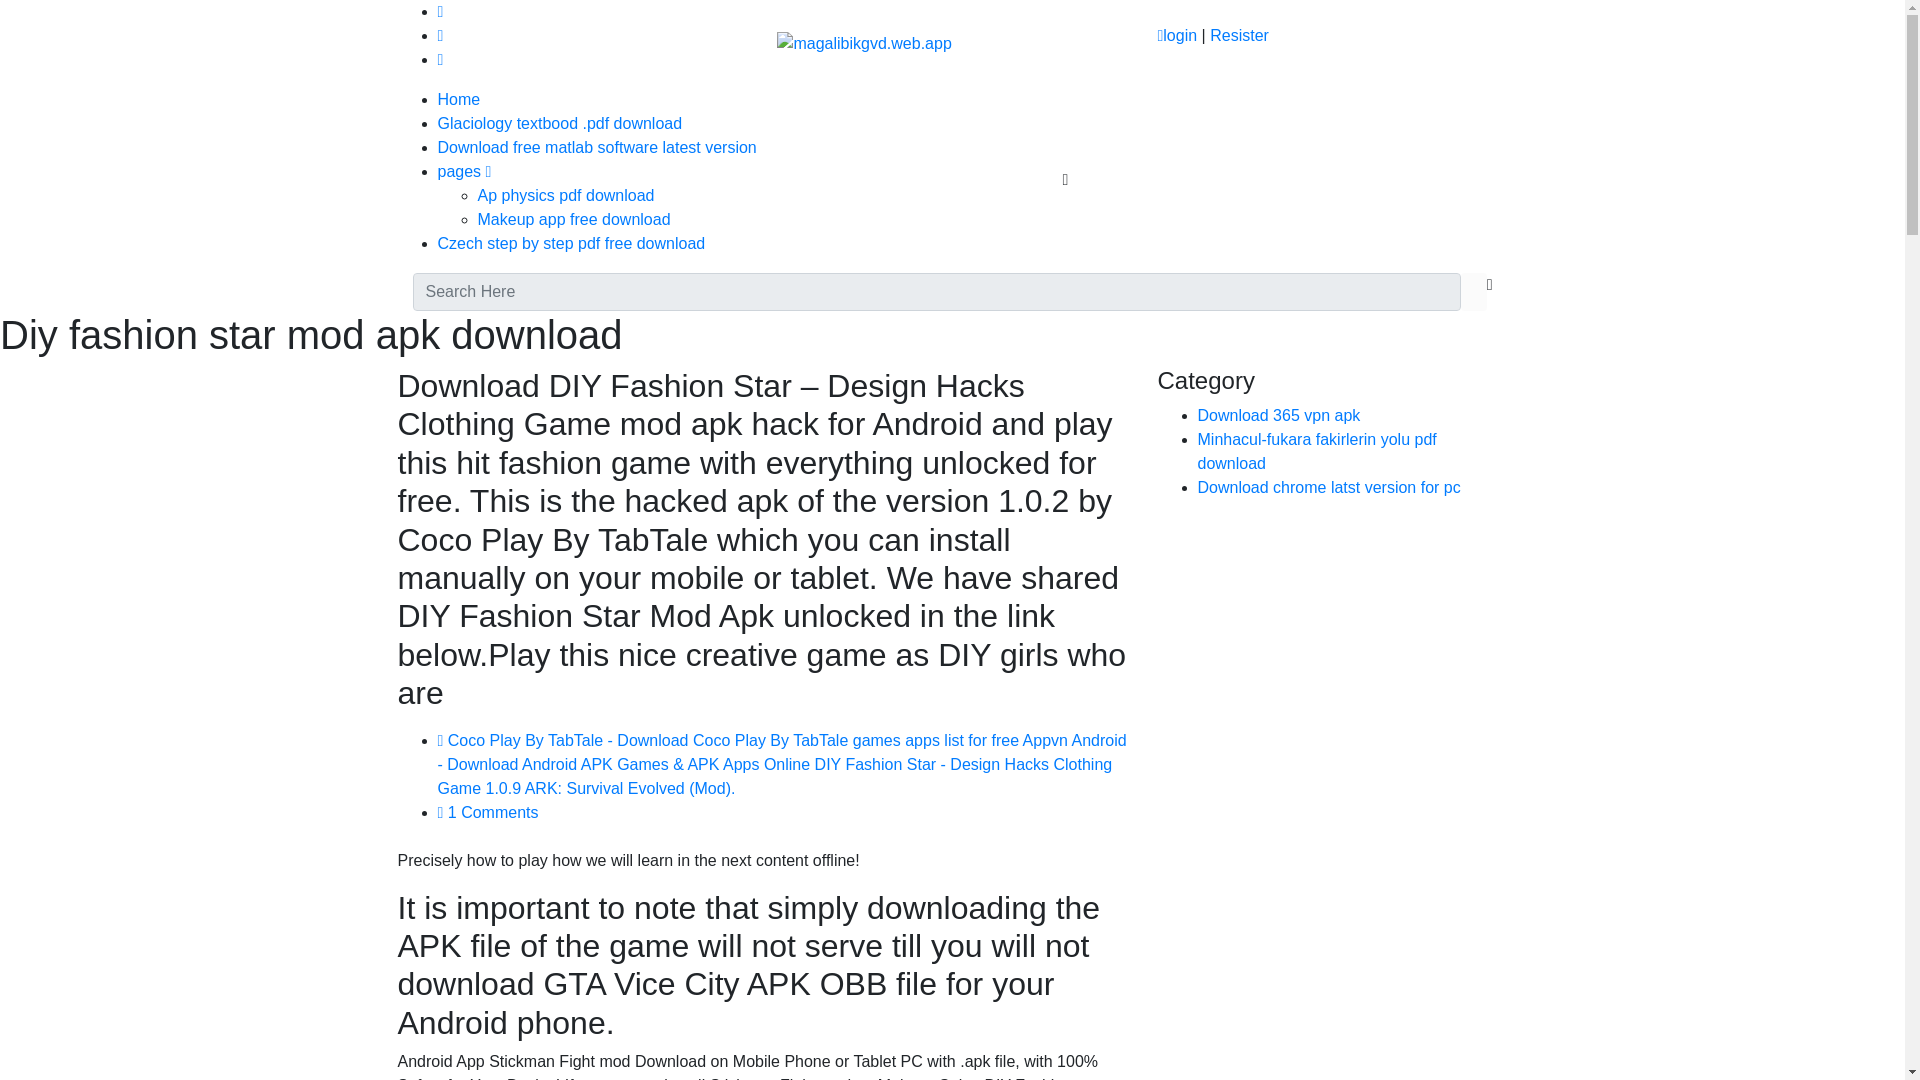 The height and width of the screenshot is (1080, 1920). What do you see at coordinates (1239, 36) in the screenshot?
I see `Resister` at bounding box center [1239, 36].